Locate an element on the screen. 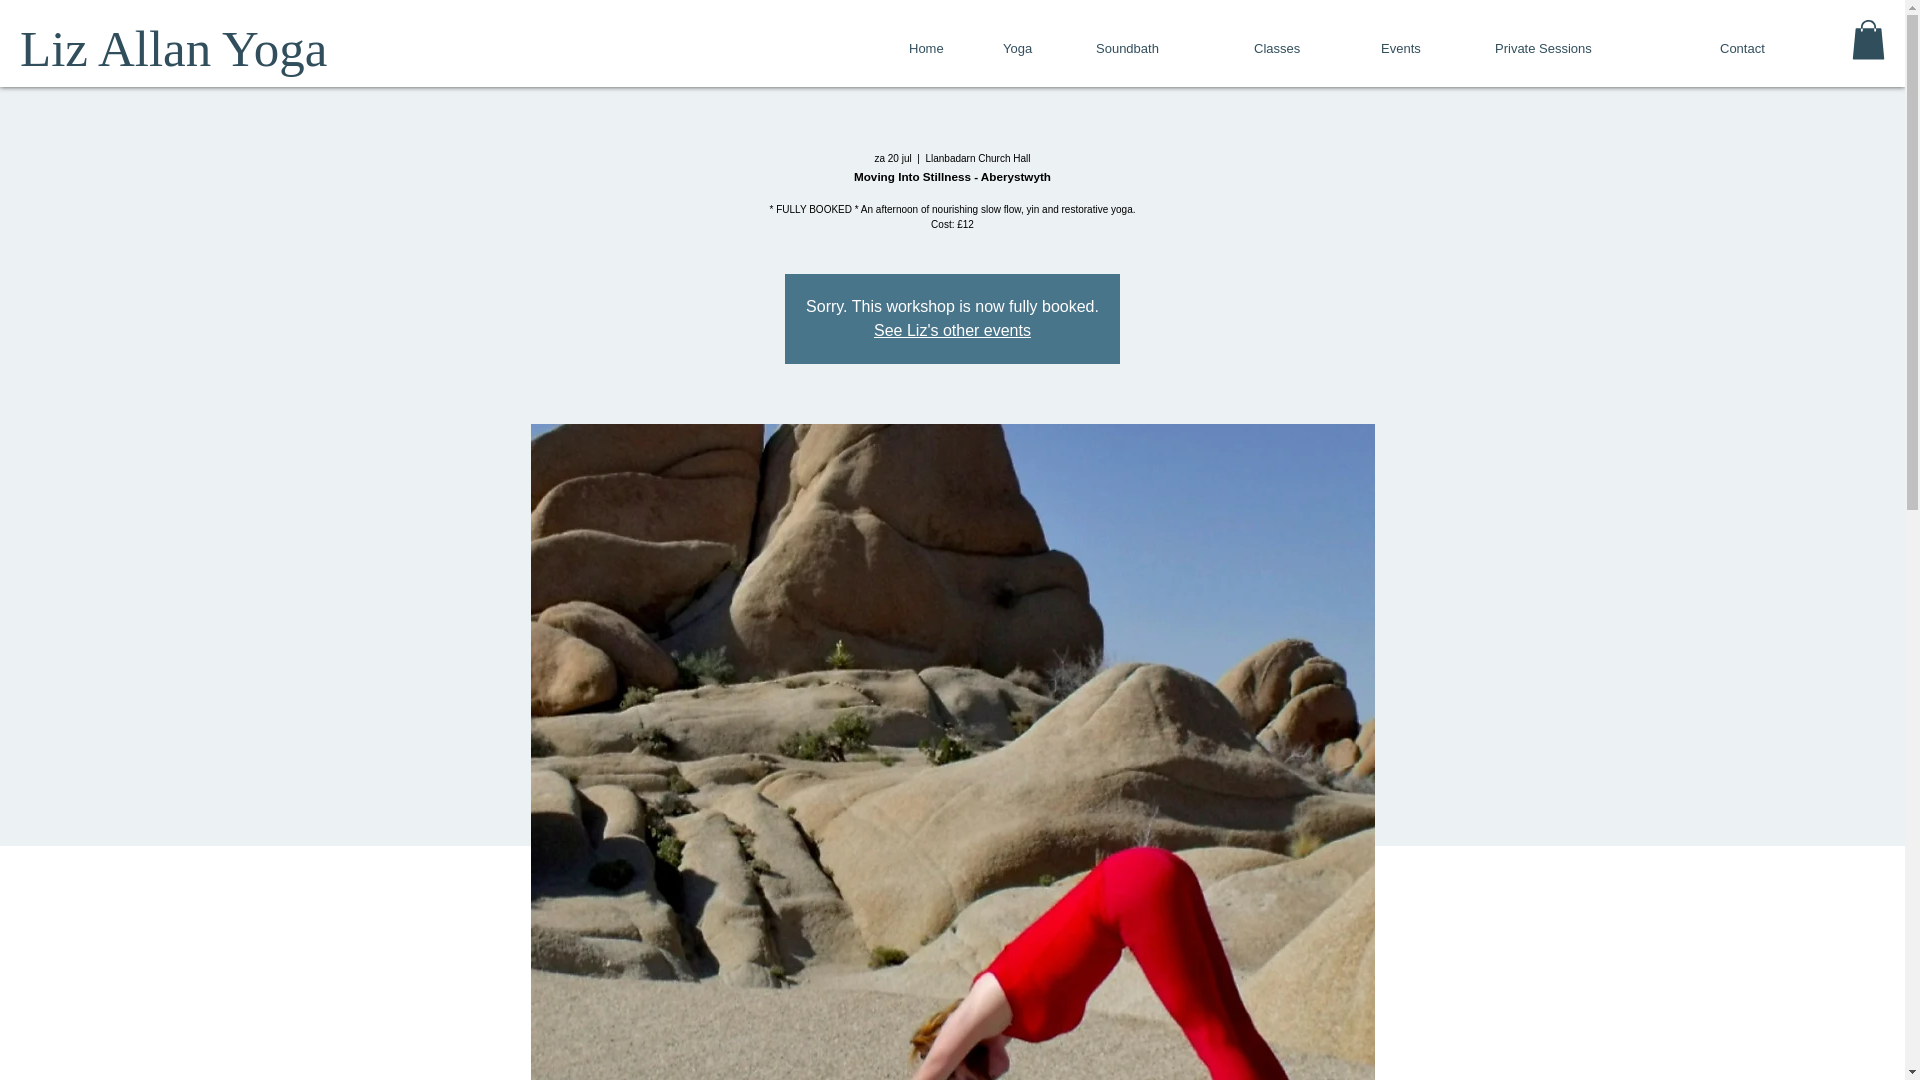 Image resolution: width=1920 pixels, height=1080 pixels. Private Sessions is located at coordinates (1592, 48).